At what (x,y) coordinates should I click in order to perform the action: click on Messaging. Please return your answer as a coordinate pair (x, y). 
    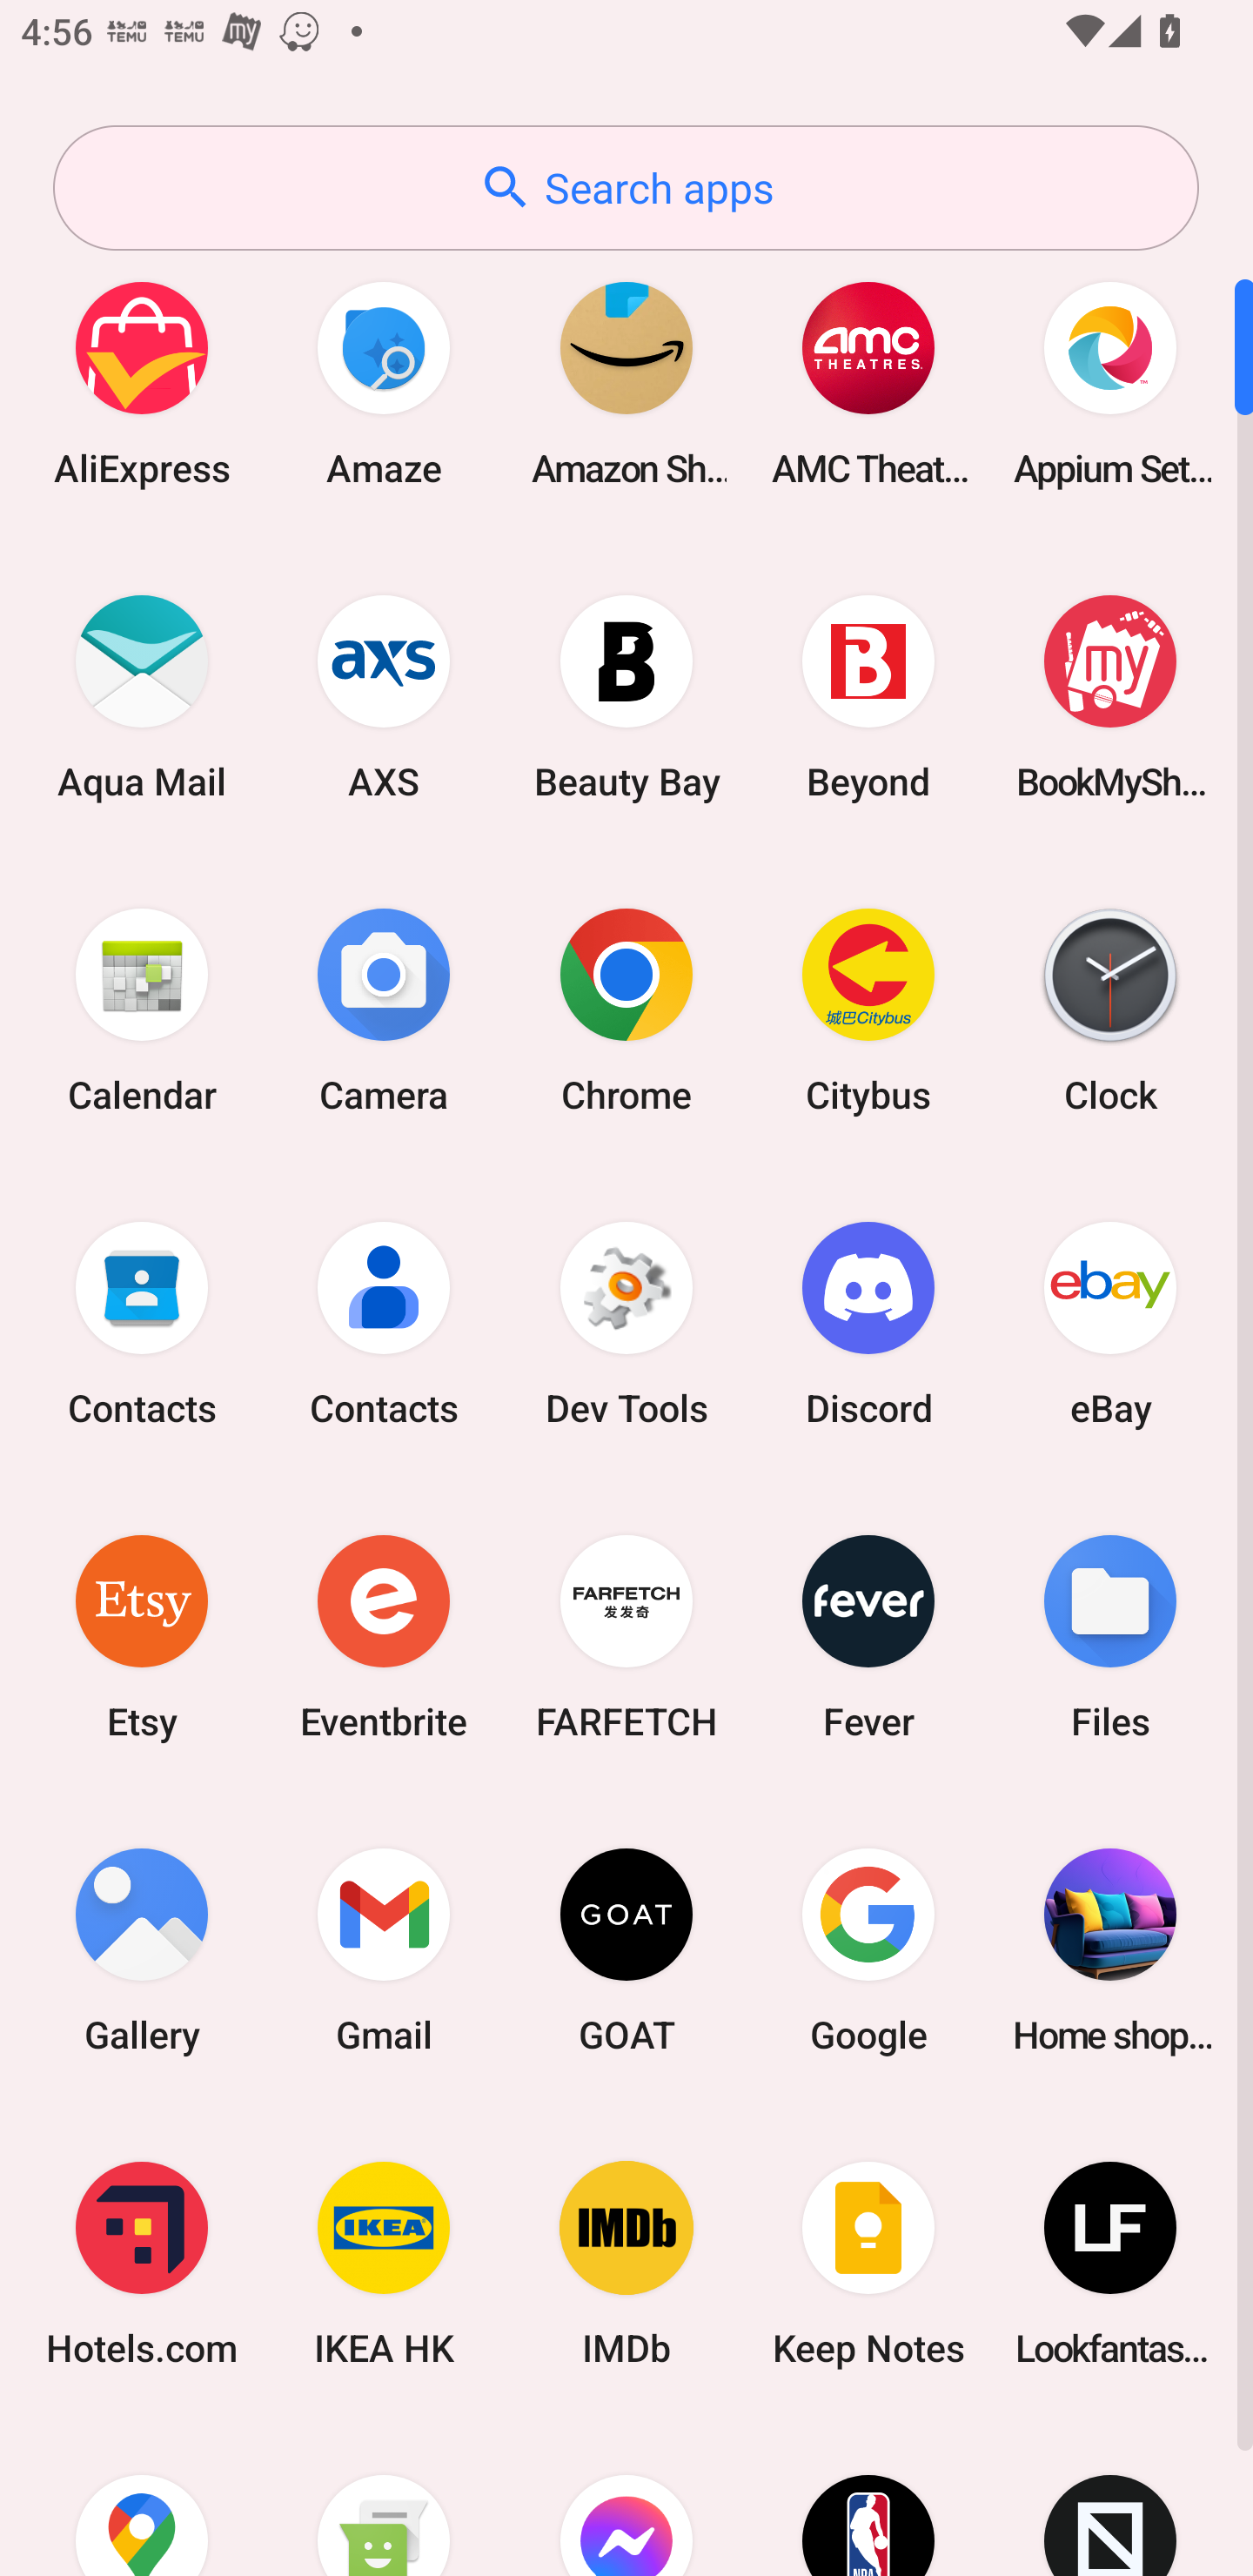
    Looking at the image, I should click on (384, 2499).